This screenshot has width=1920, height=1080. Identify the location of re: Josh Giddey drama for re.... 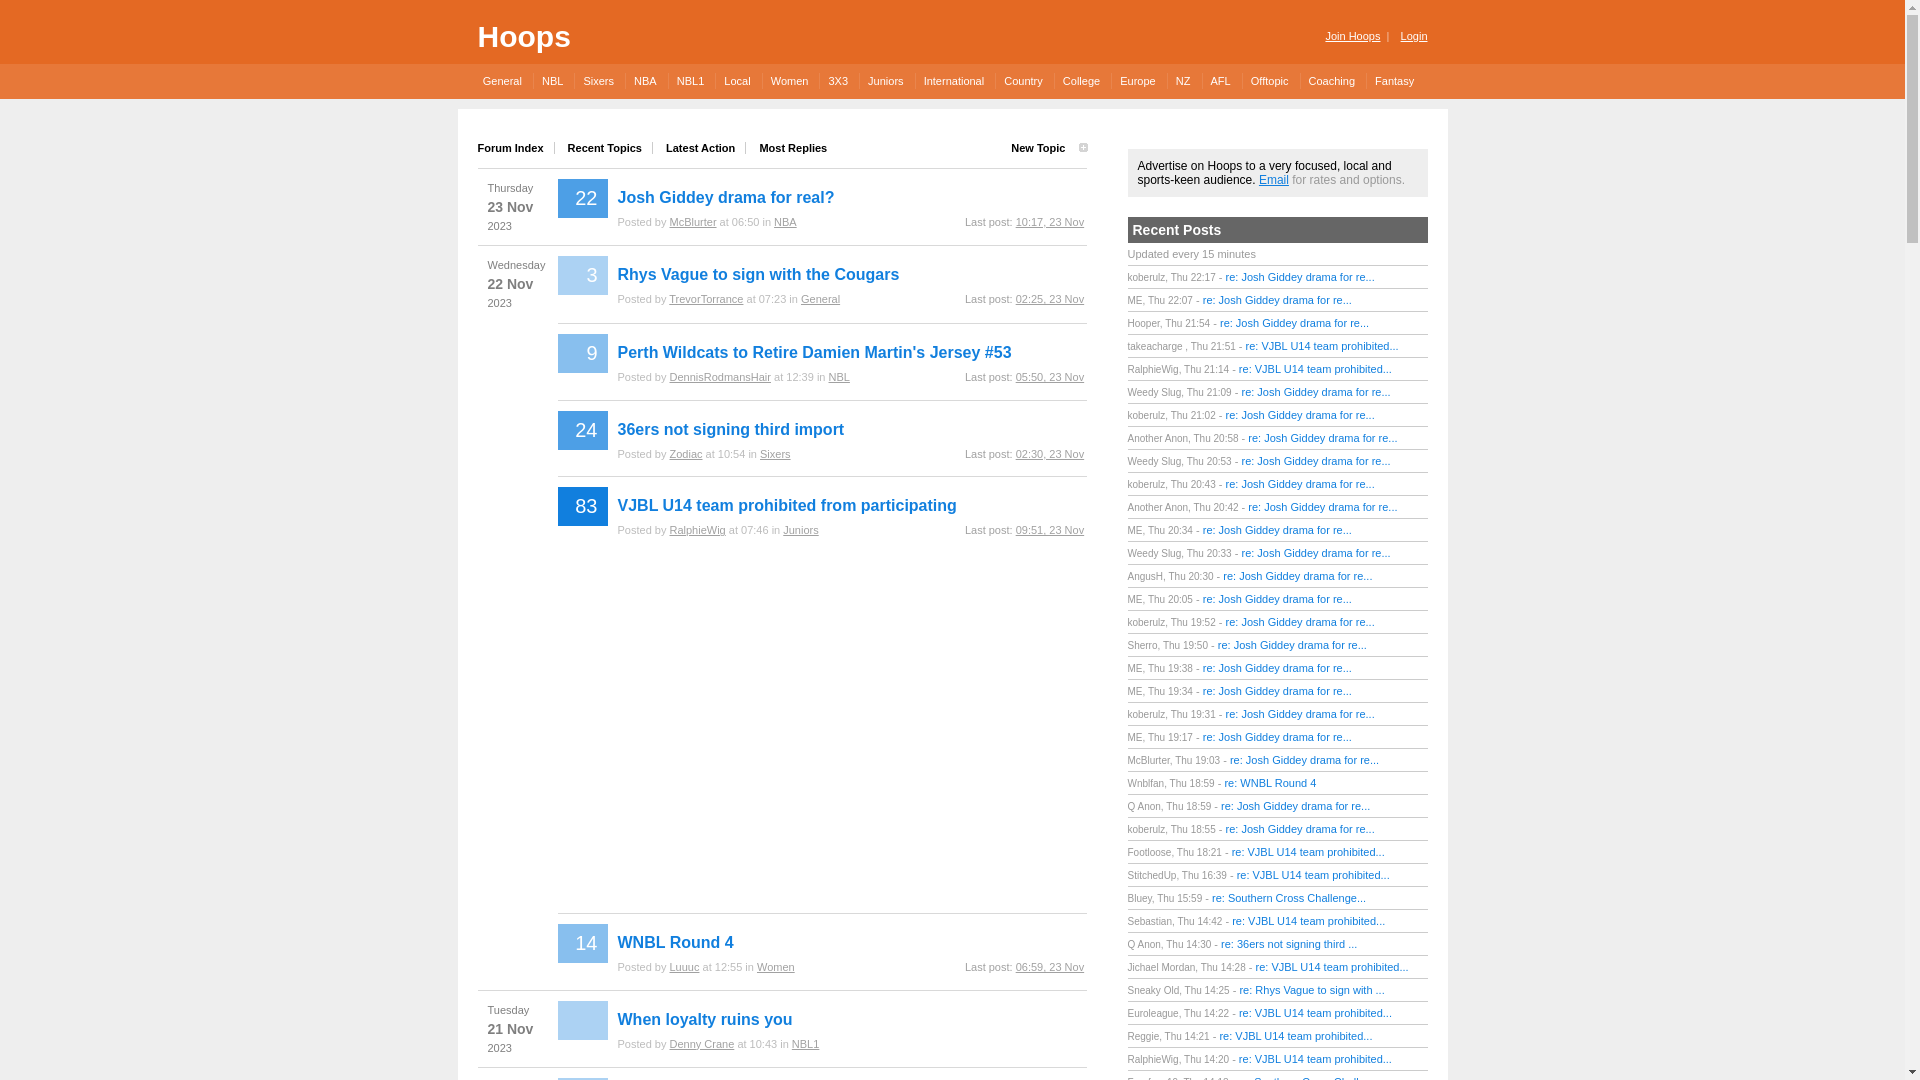
(1316, 461).